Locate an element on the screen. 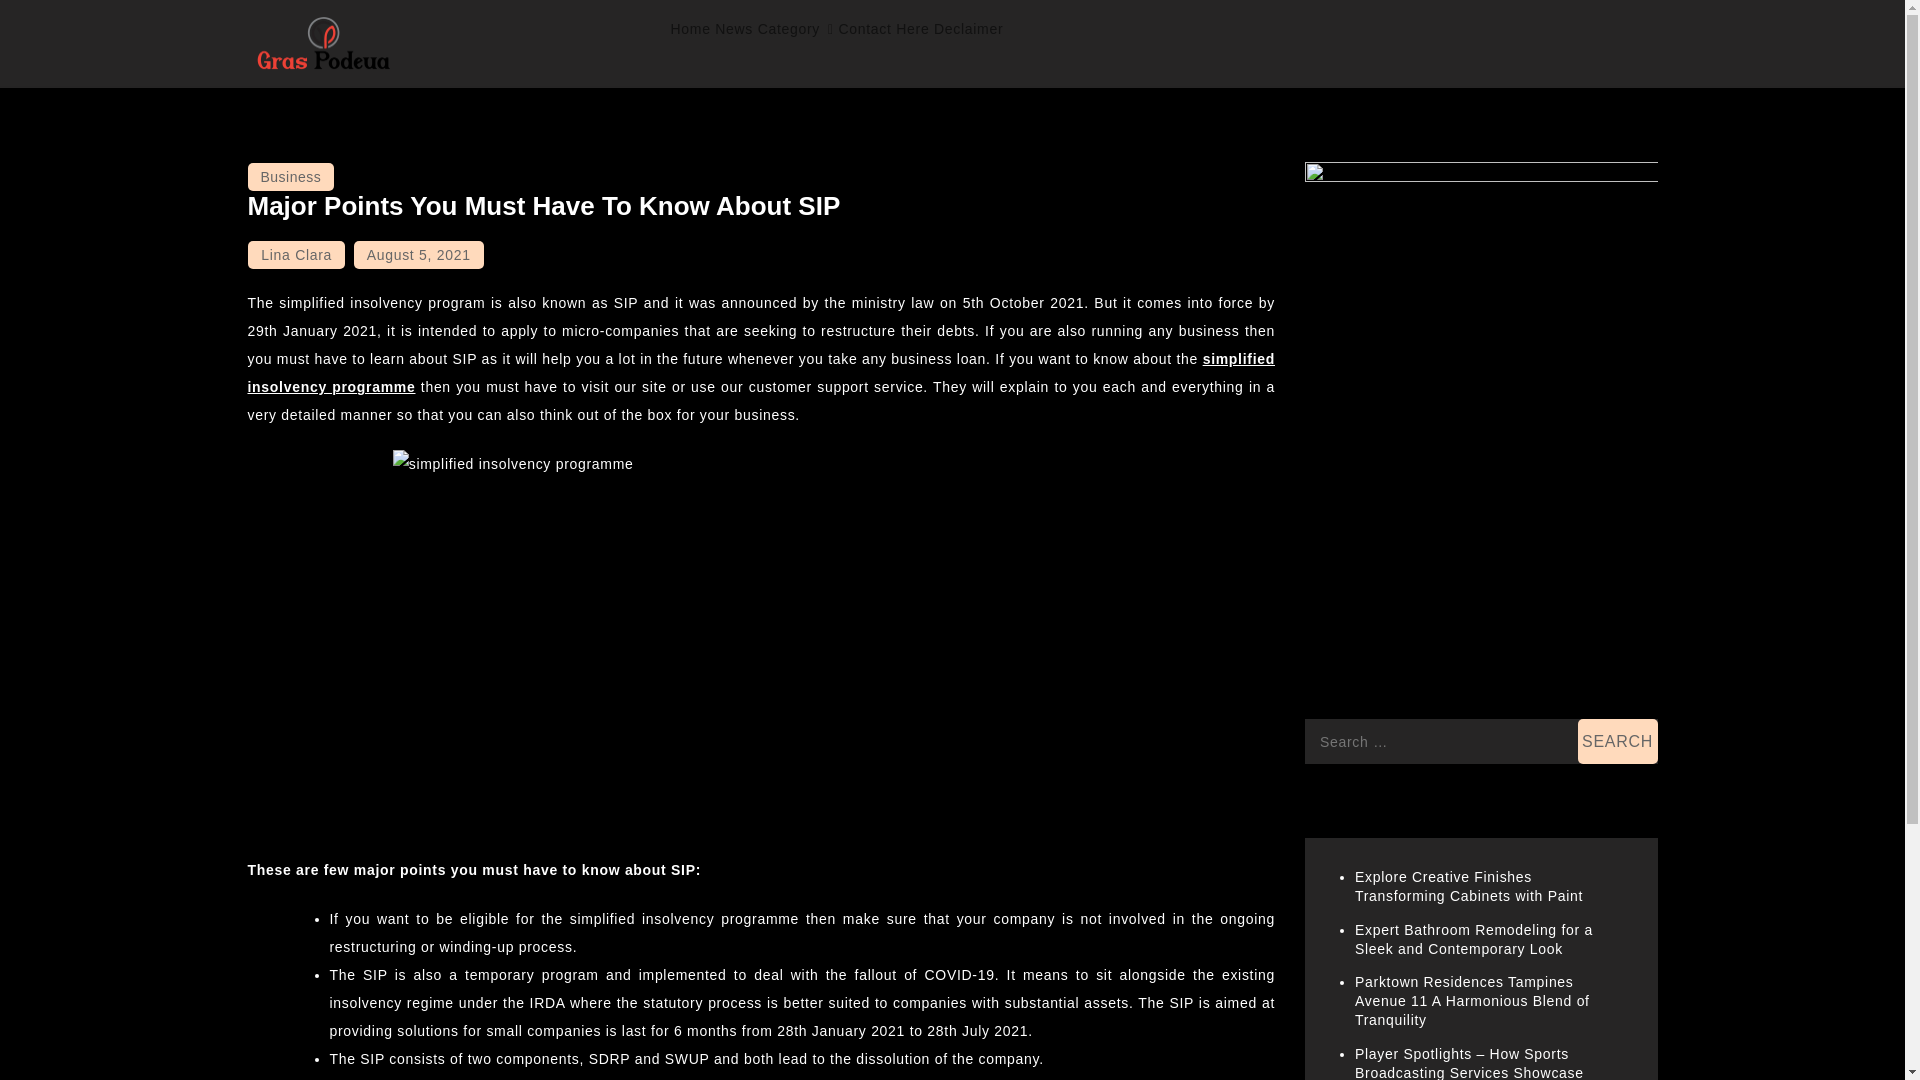 Image resolution: width=1920 pixels, height=1080 pixels. Declaimer is located at coordinates (968, 29).